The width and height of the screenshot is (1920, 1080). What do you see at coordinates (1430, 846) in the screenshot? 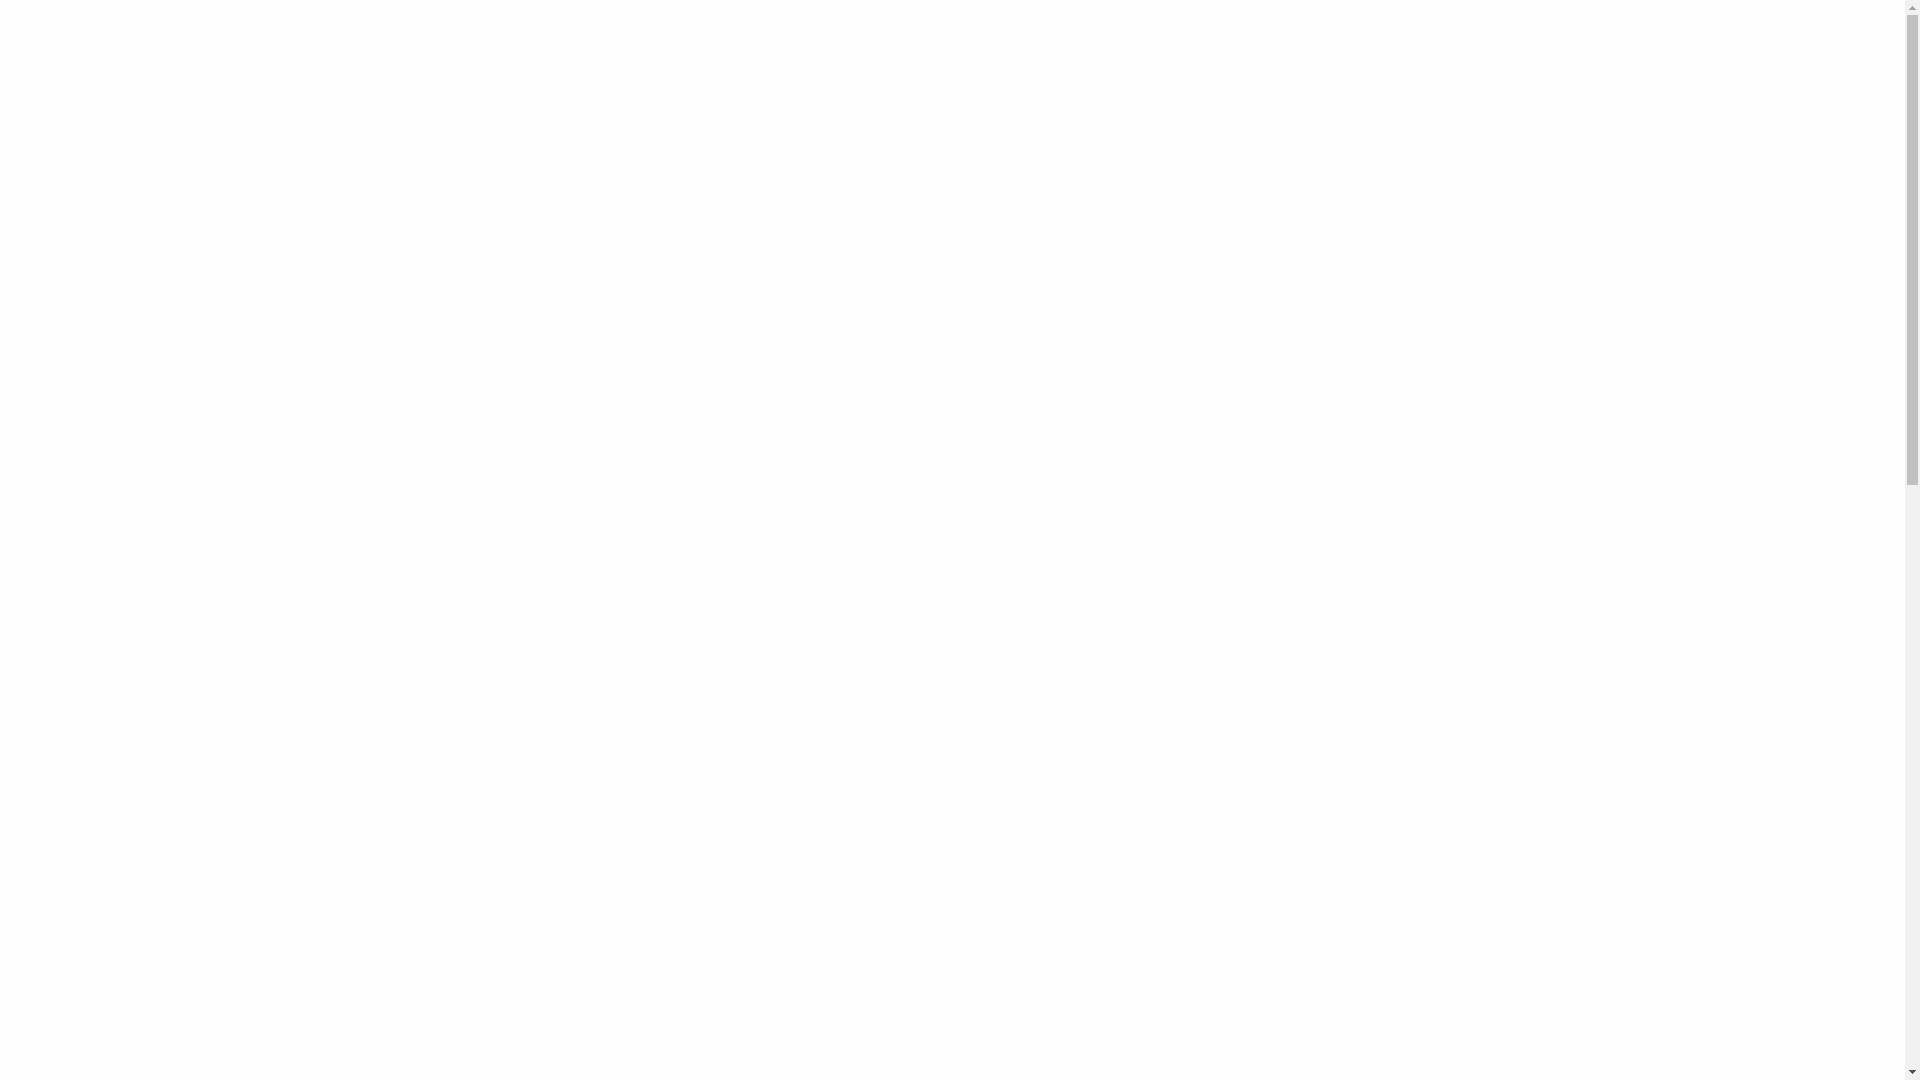
I see `Smart home electronics? Great! But not without any risk.` at bounding box center [1430, 846].